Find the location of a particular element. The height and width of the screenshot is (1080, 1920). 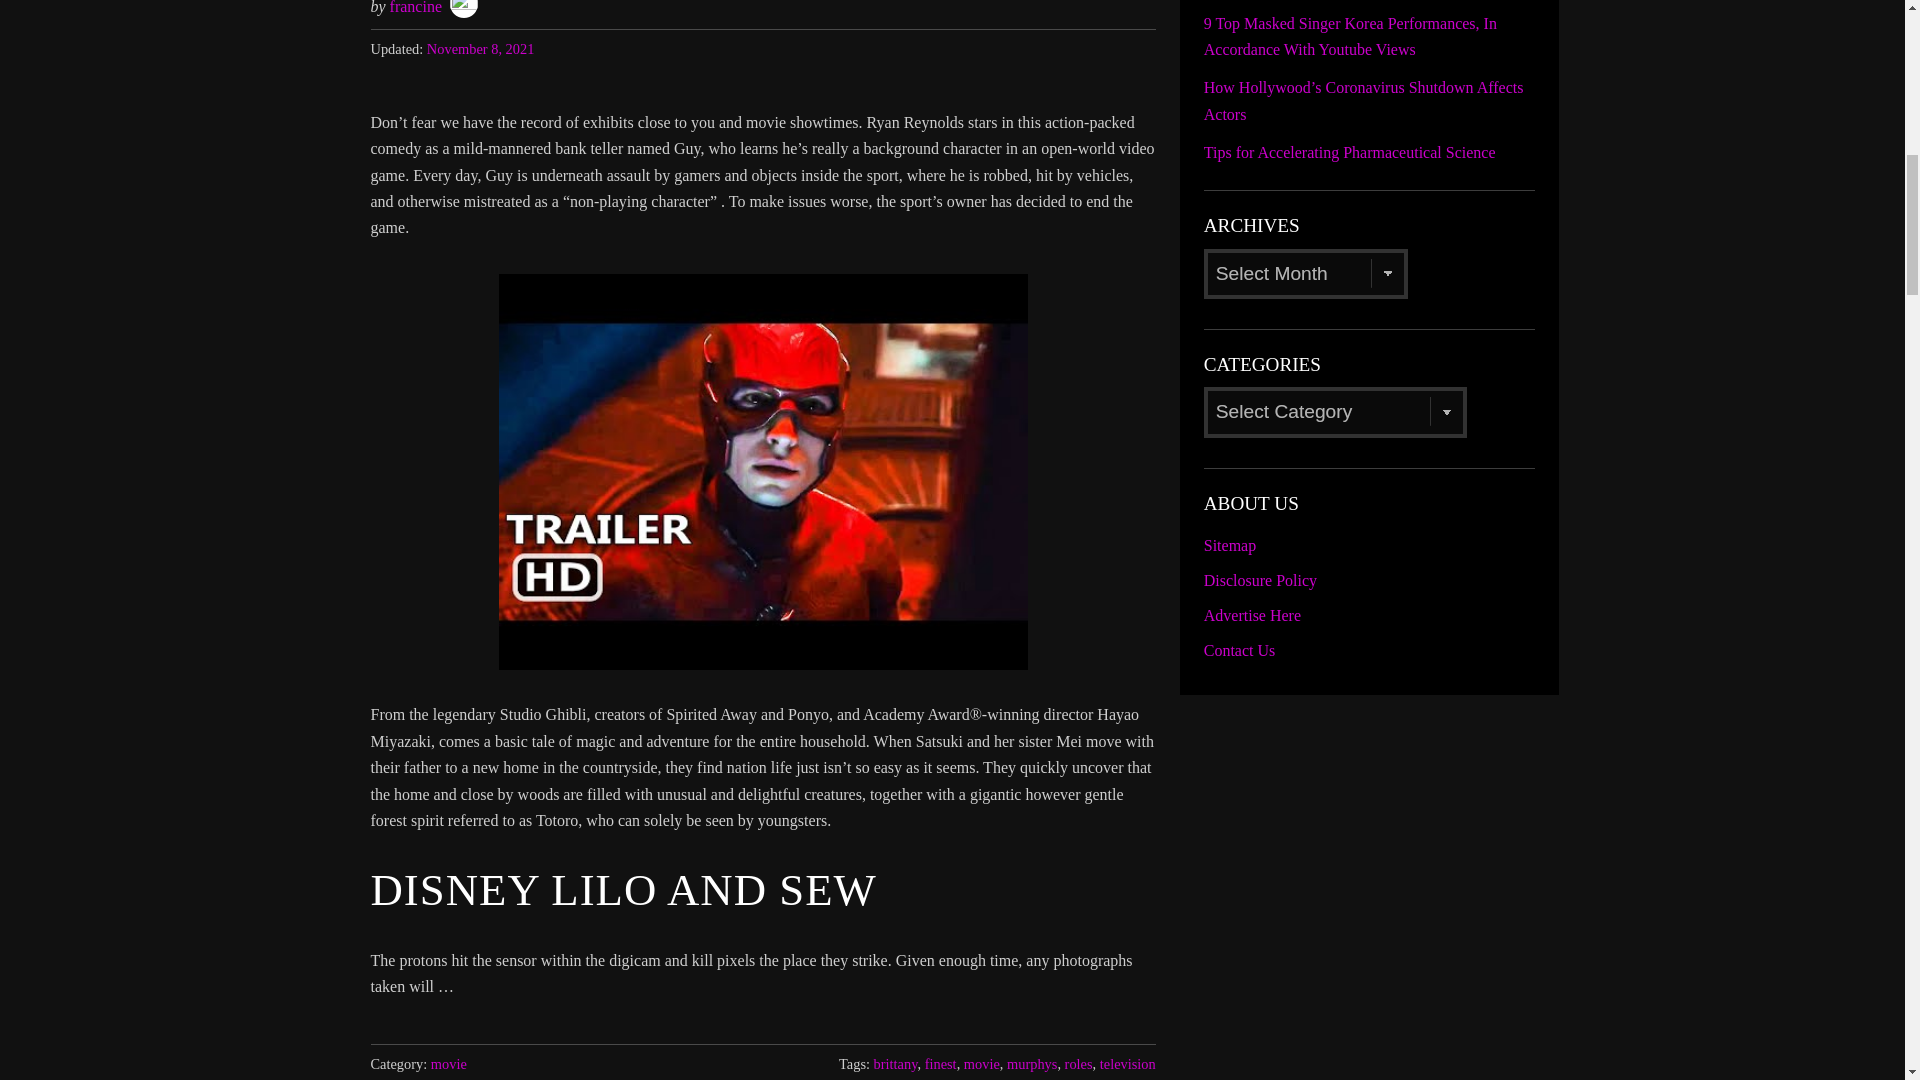

francine is located at coordinates (415, 8).